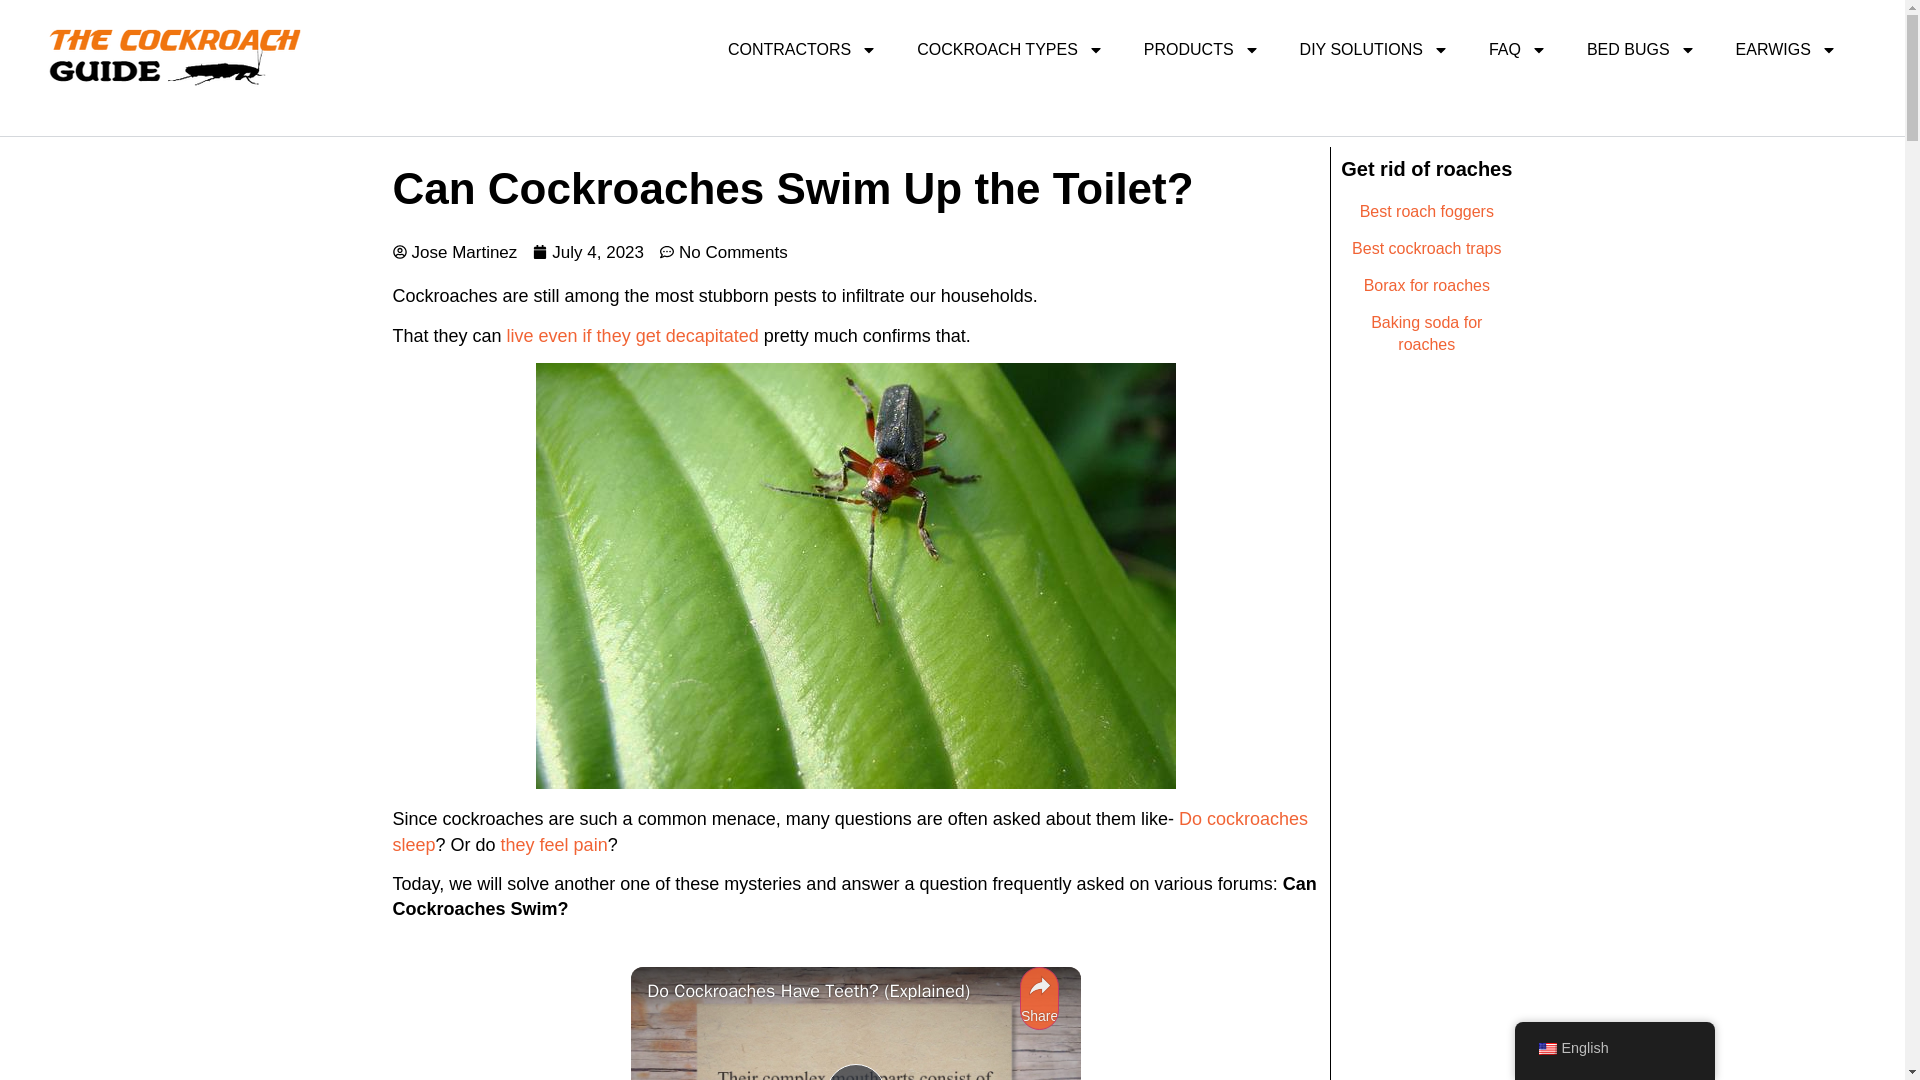 This screenshot has height=1080, width=1920. Describe the element at coordinates (1641, 50) in the screenshot. I see `BED BUGS` at that location.